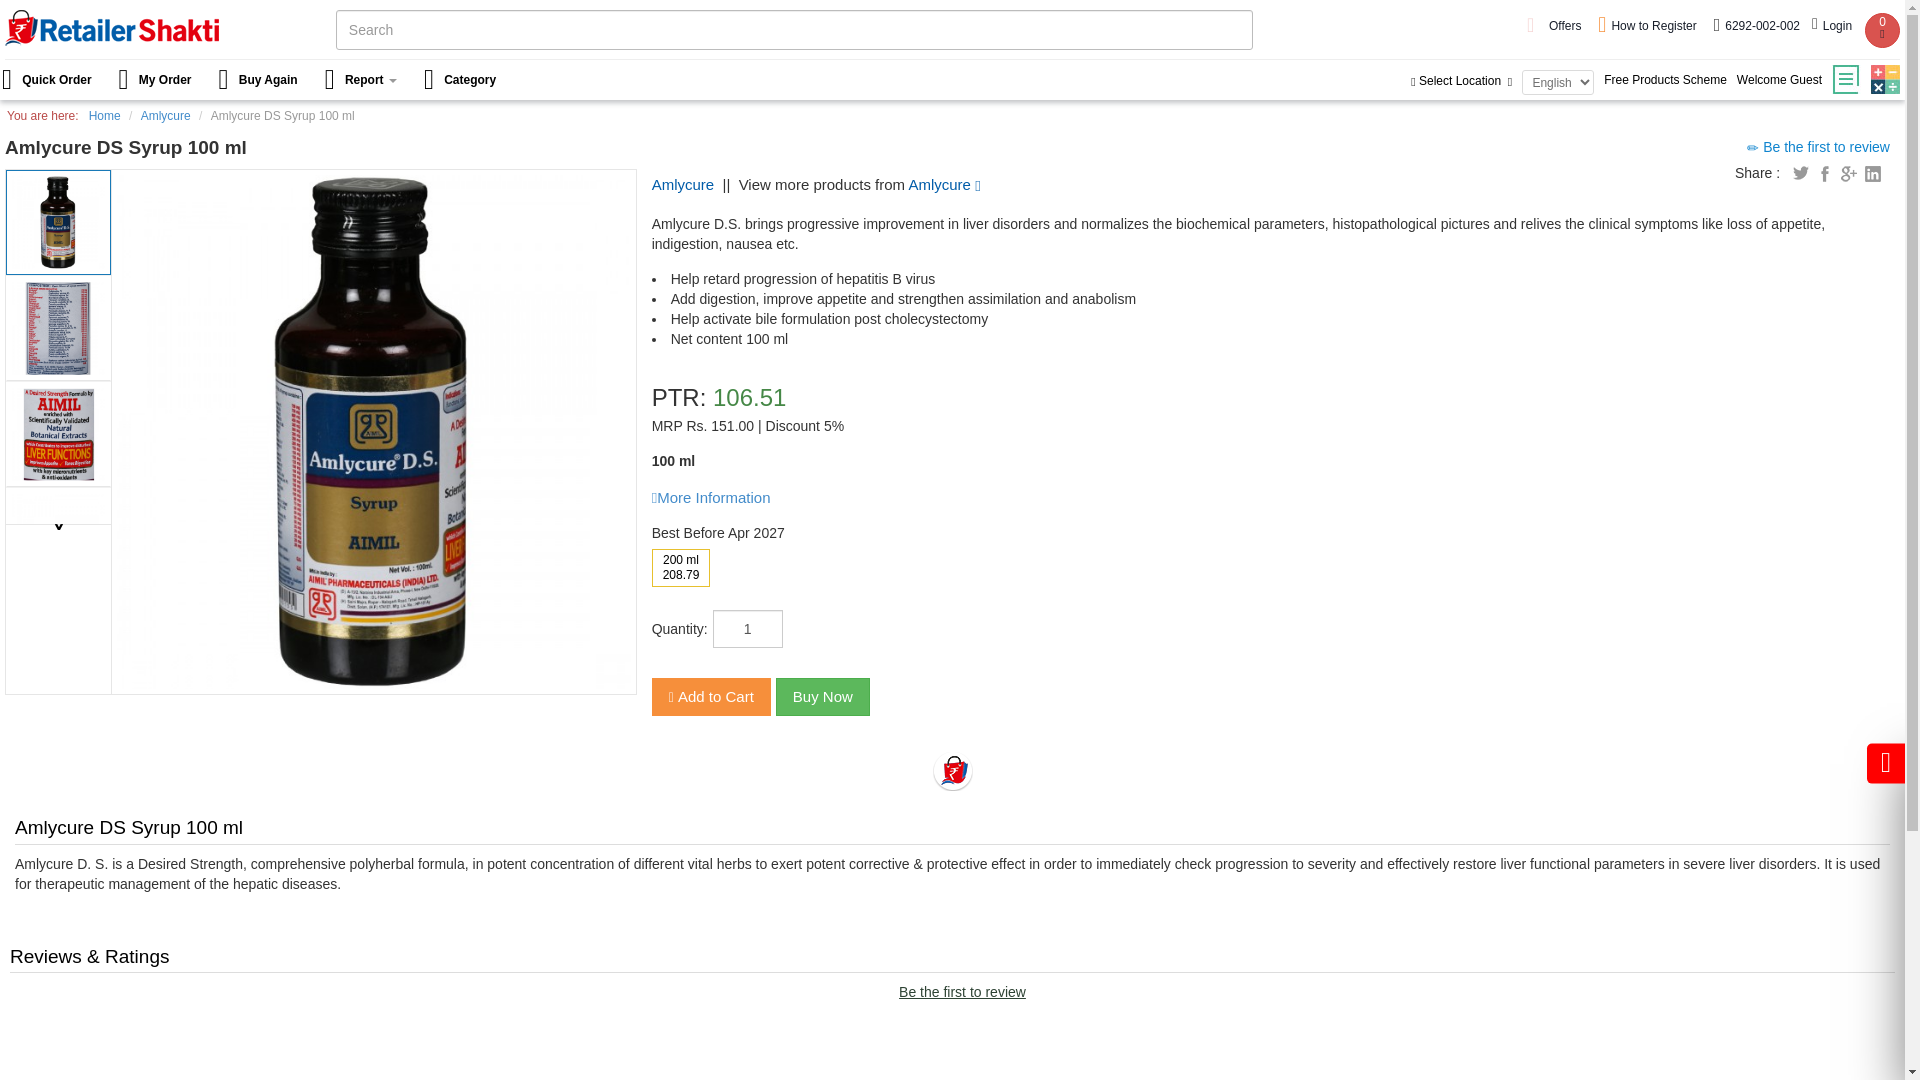 This screenshot has width=1920, height=1080. Describe the element at coordinates (1464, 80) in the screenshot. I see ` Select Location  ` at that location.